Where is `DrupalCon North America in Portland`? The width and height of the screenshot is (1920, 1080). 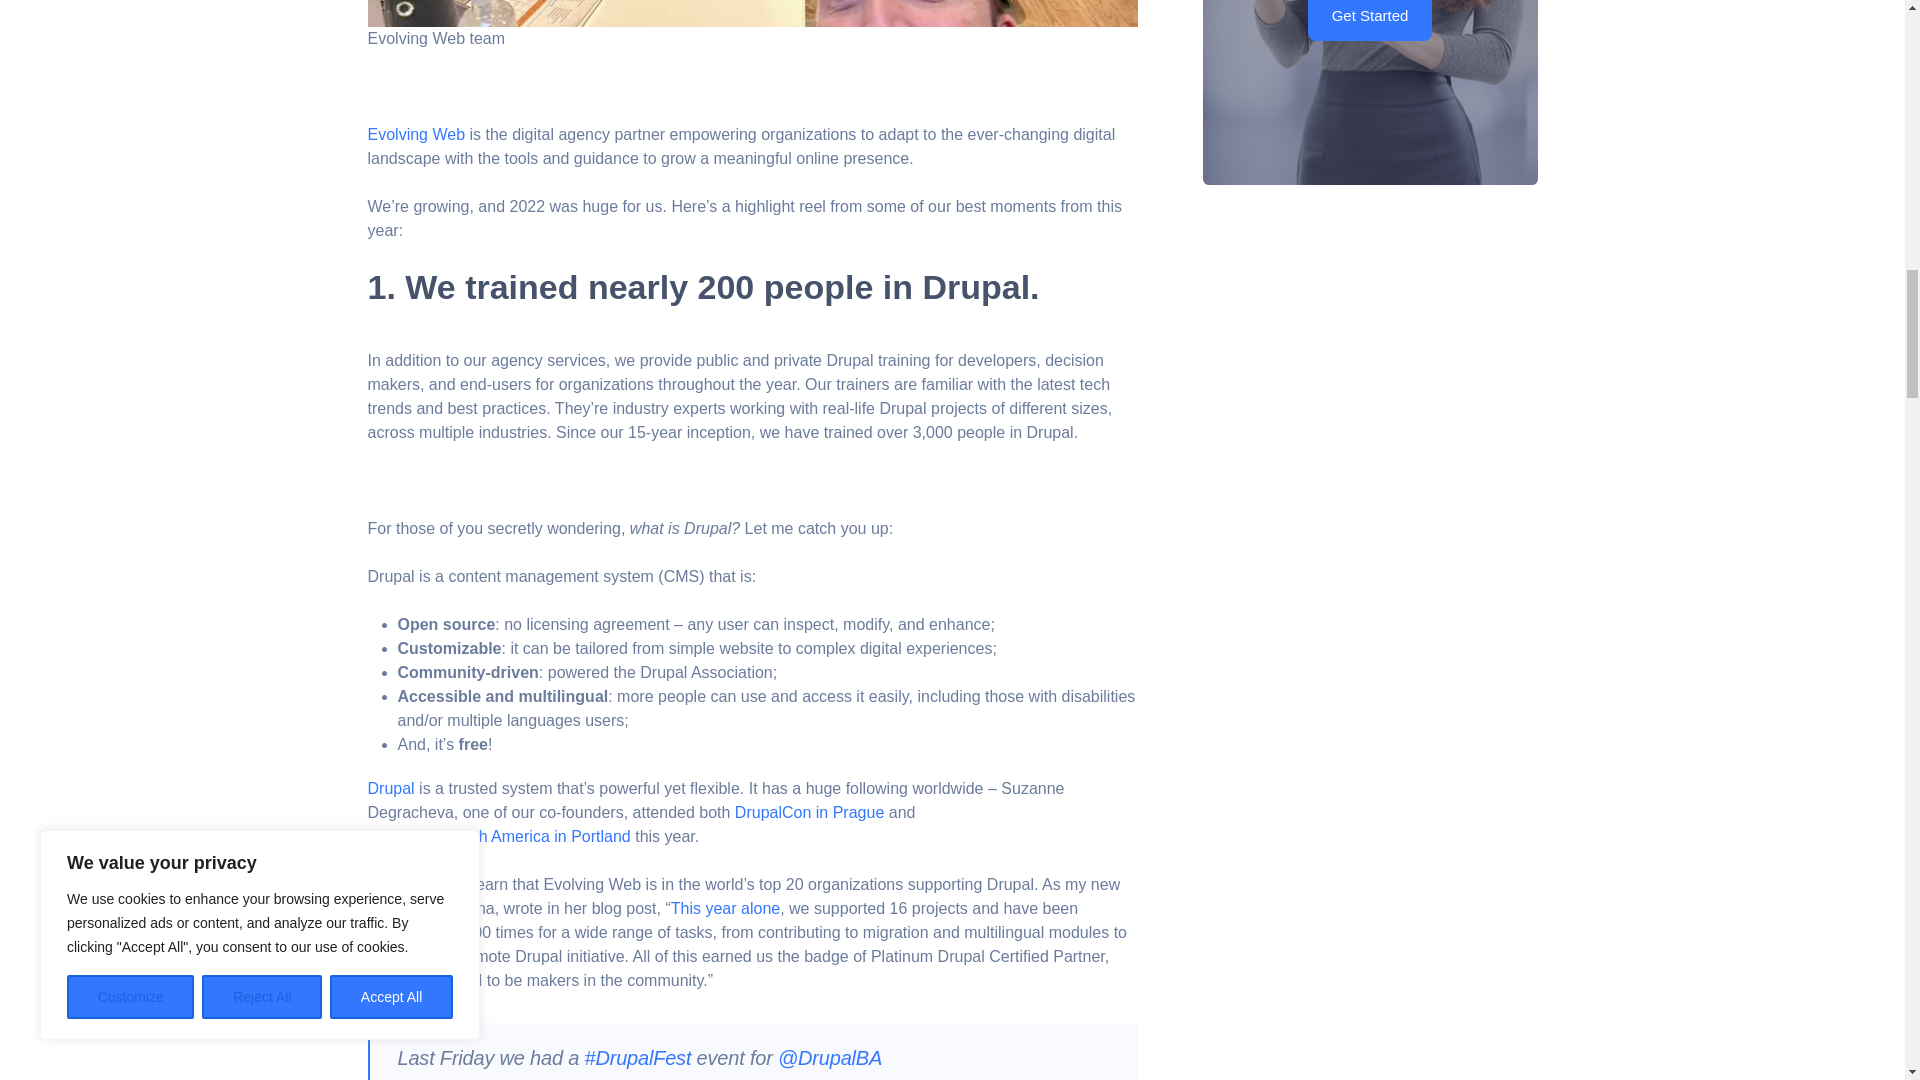
DrupalCon North America in Portland is located at coordinates (500, 836).